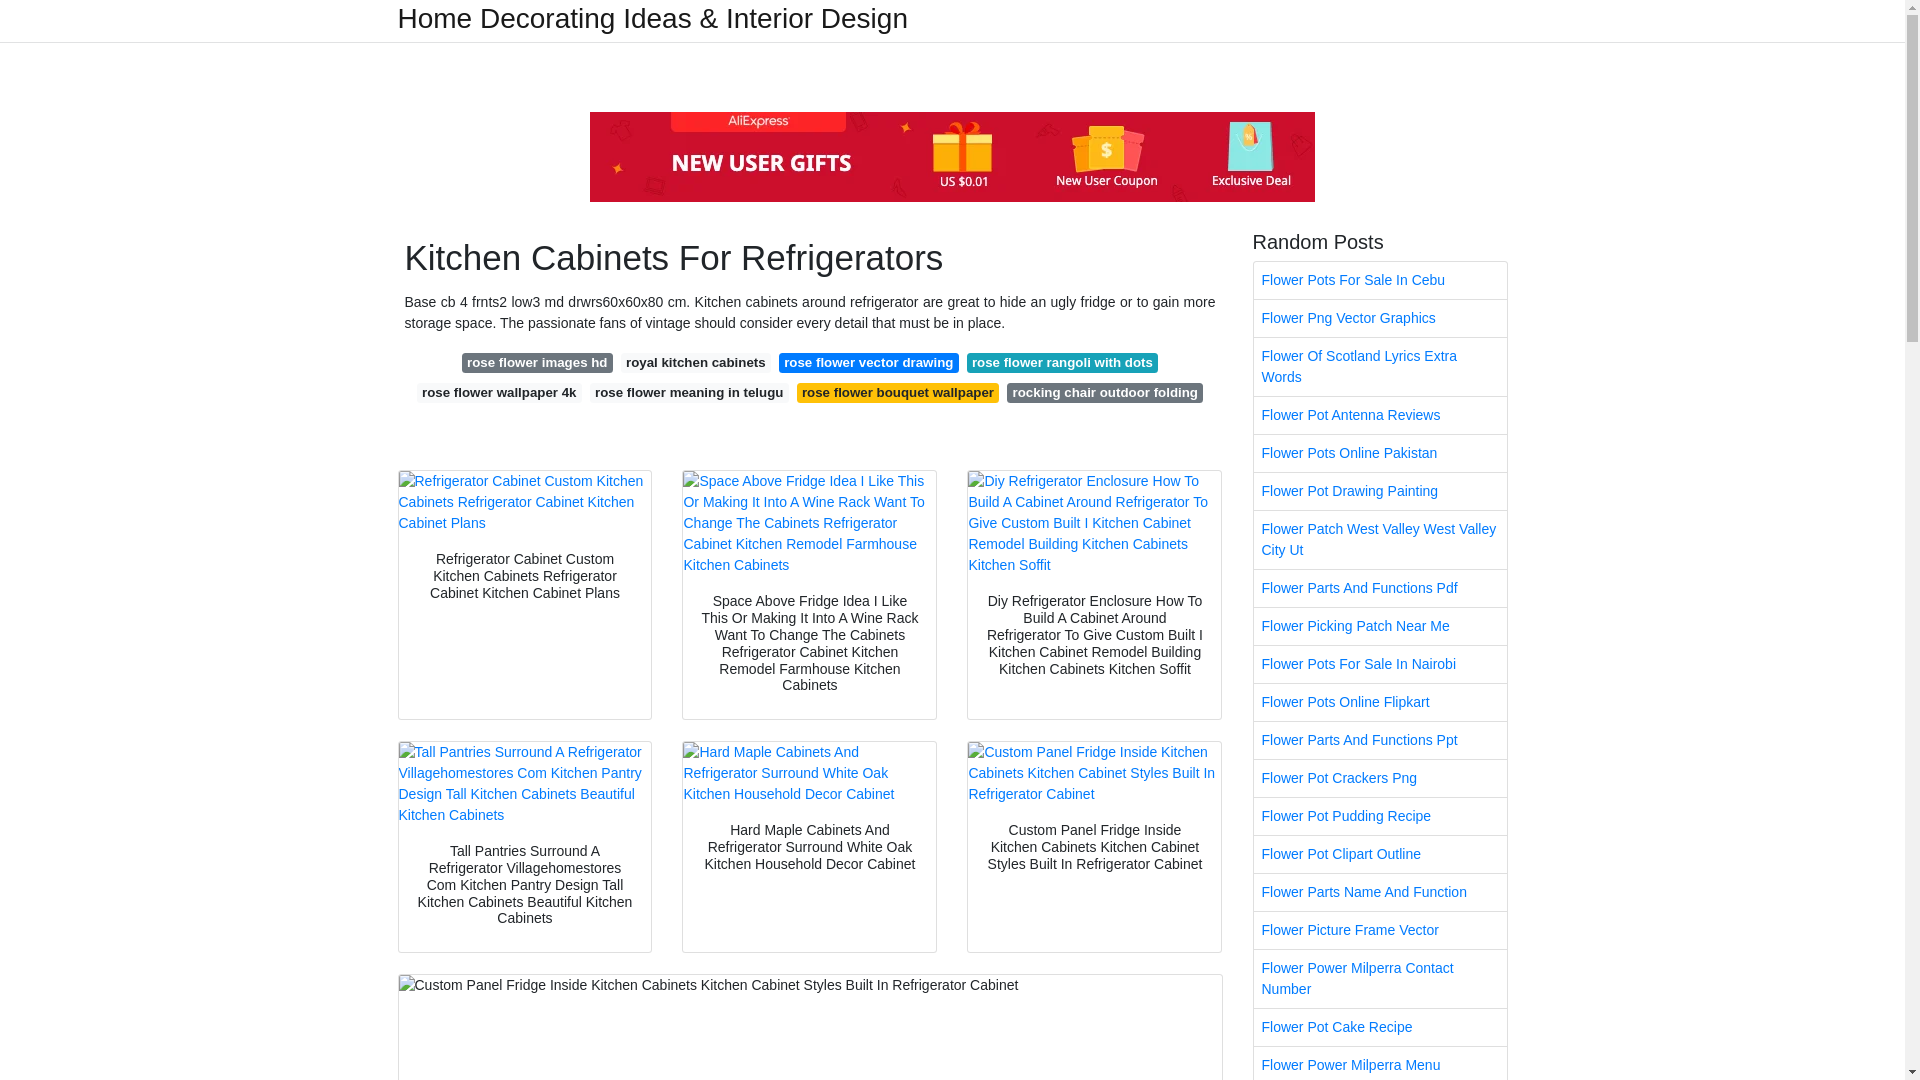  I want to click on rose flower wallpaper 4k, so click(498, 392).